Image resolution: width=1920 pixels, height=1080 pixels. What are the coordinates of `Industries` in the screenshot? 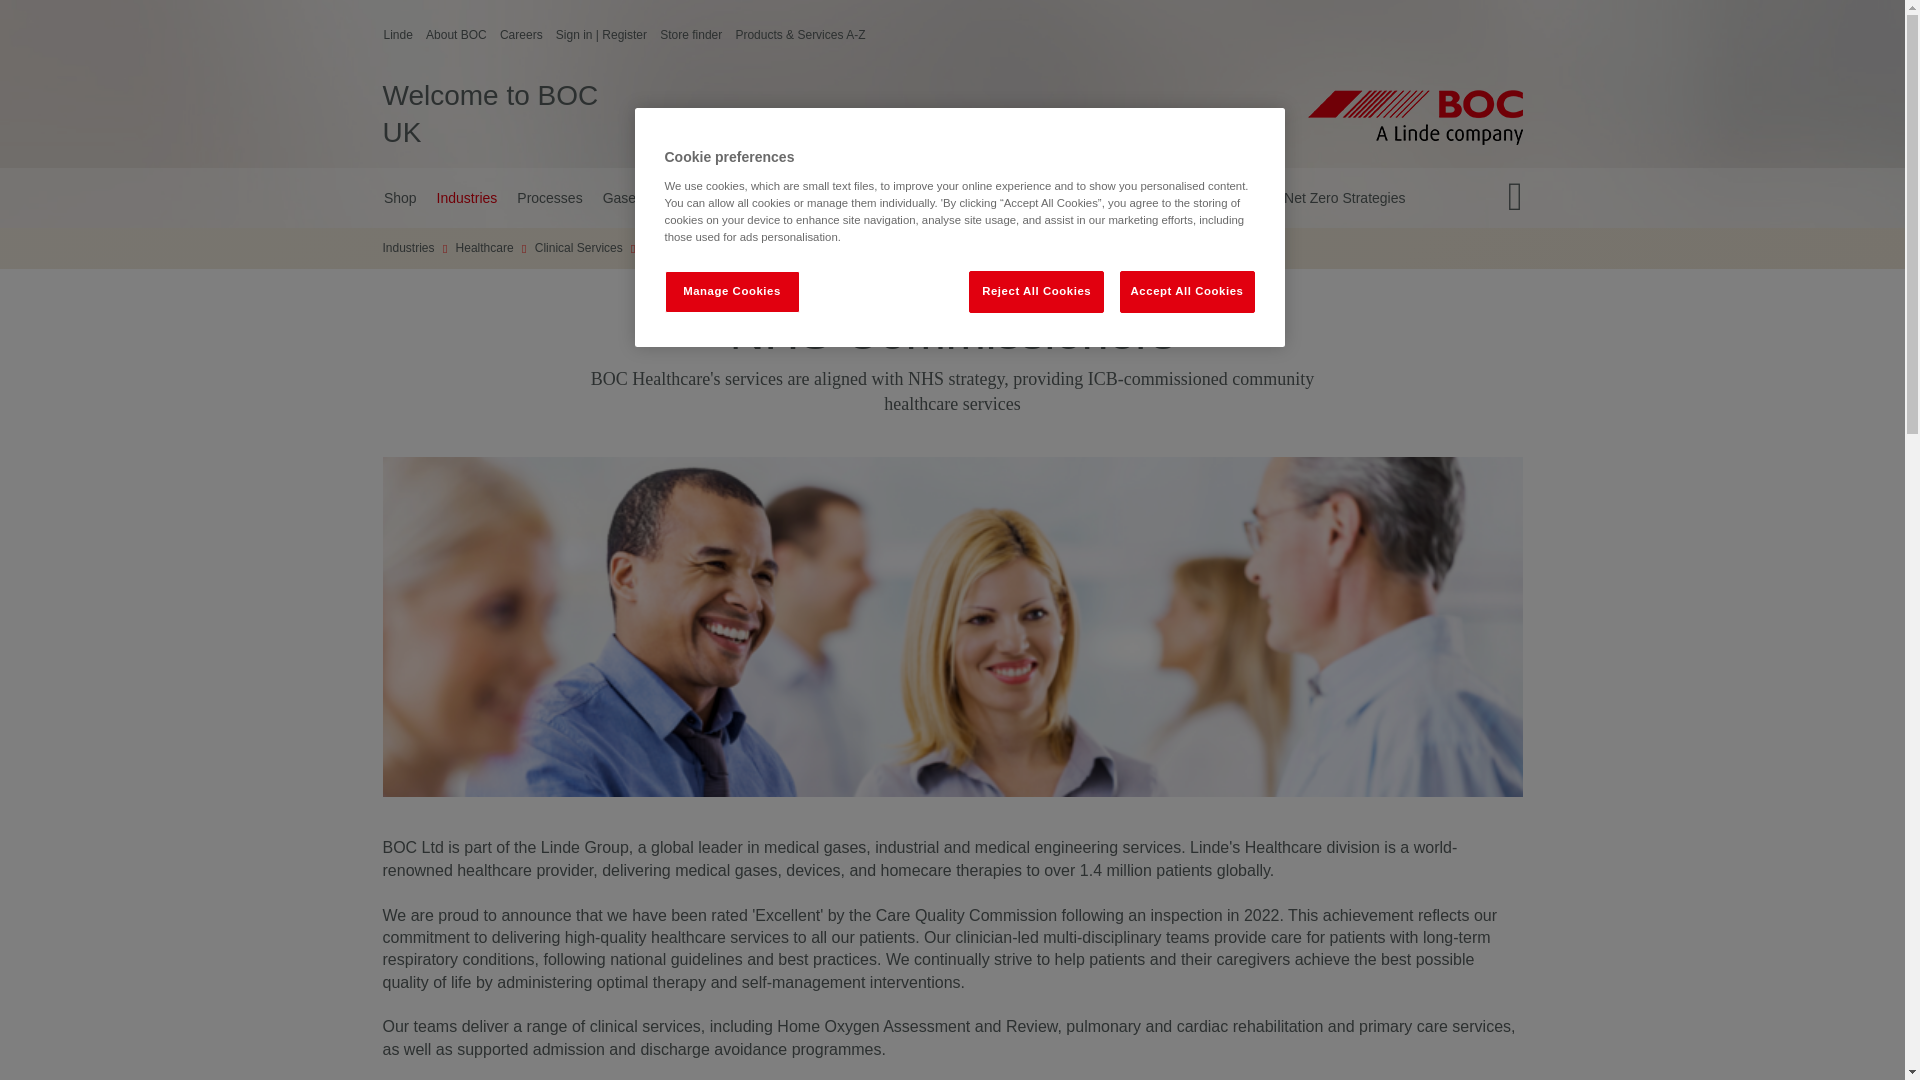 It's located at (690, 35).